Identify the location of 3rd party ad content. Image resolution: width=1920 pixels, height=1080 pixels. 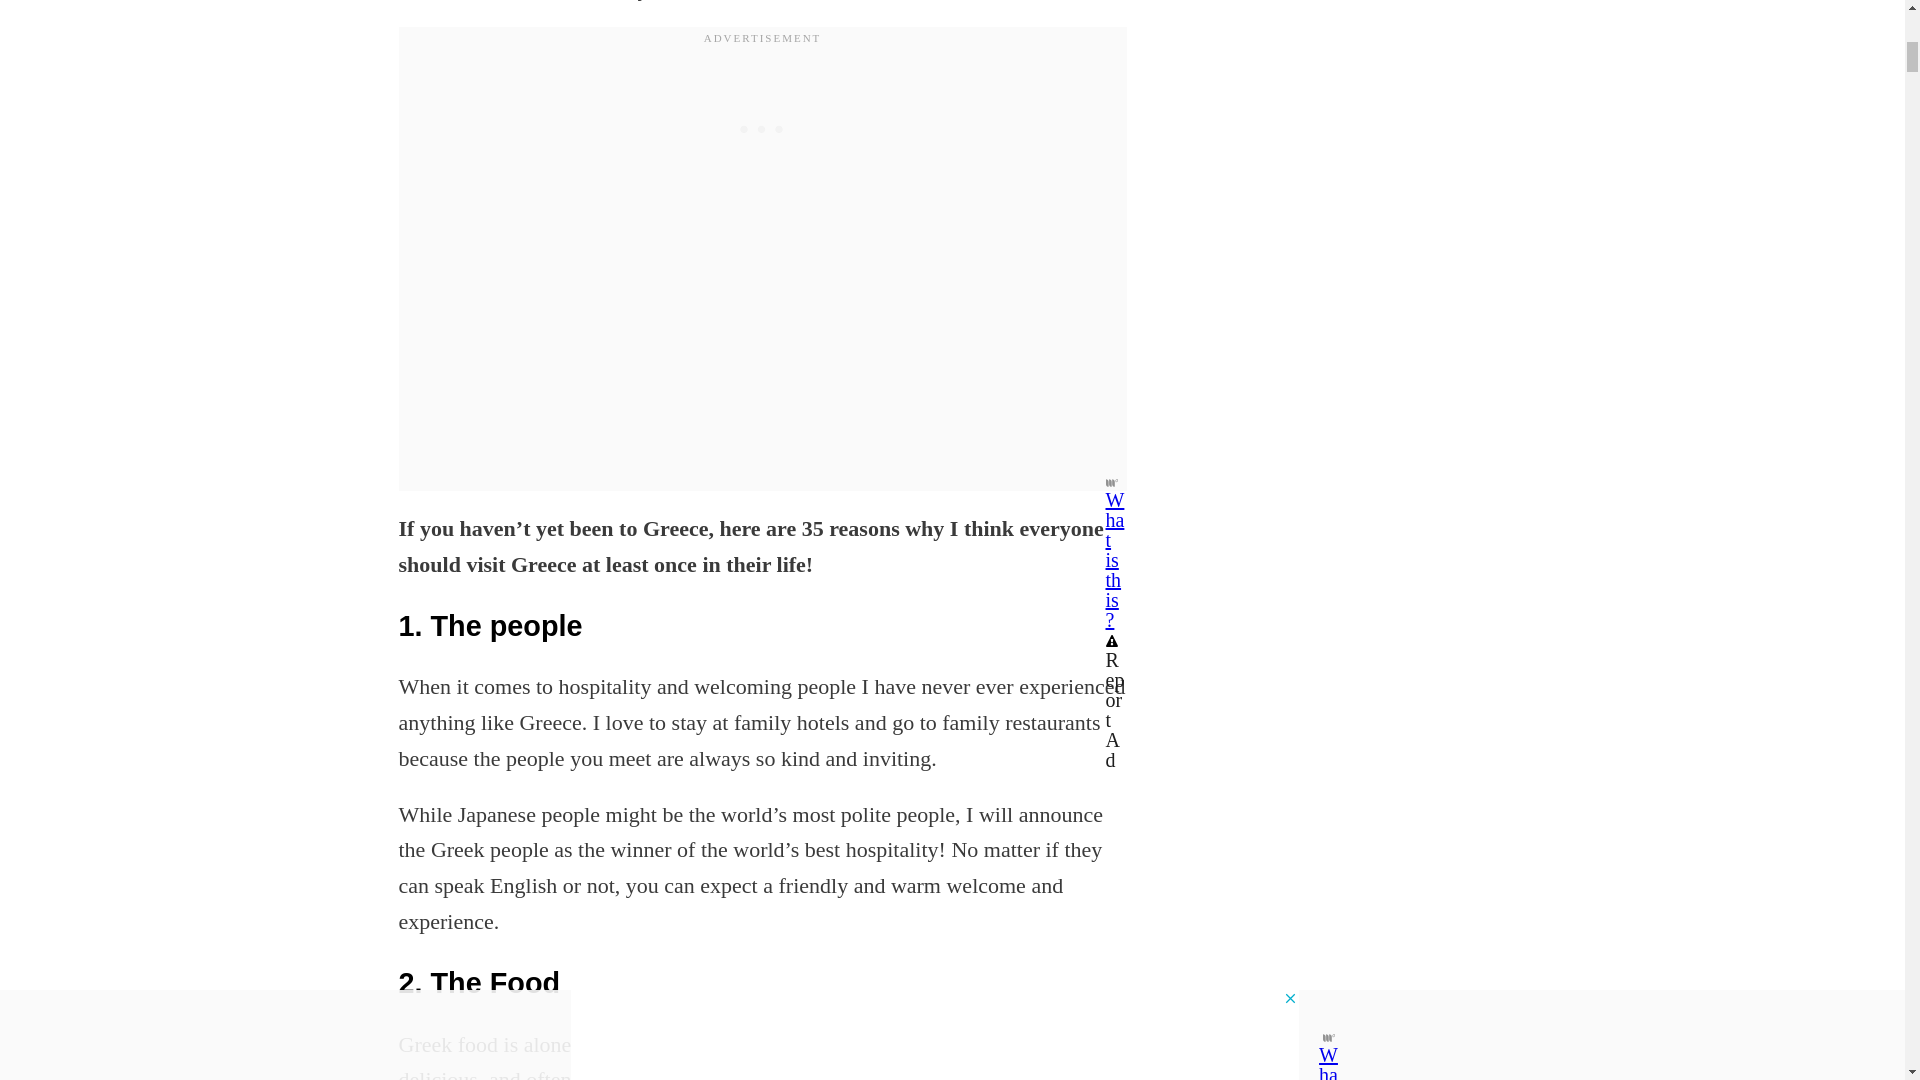
(1372, 106).